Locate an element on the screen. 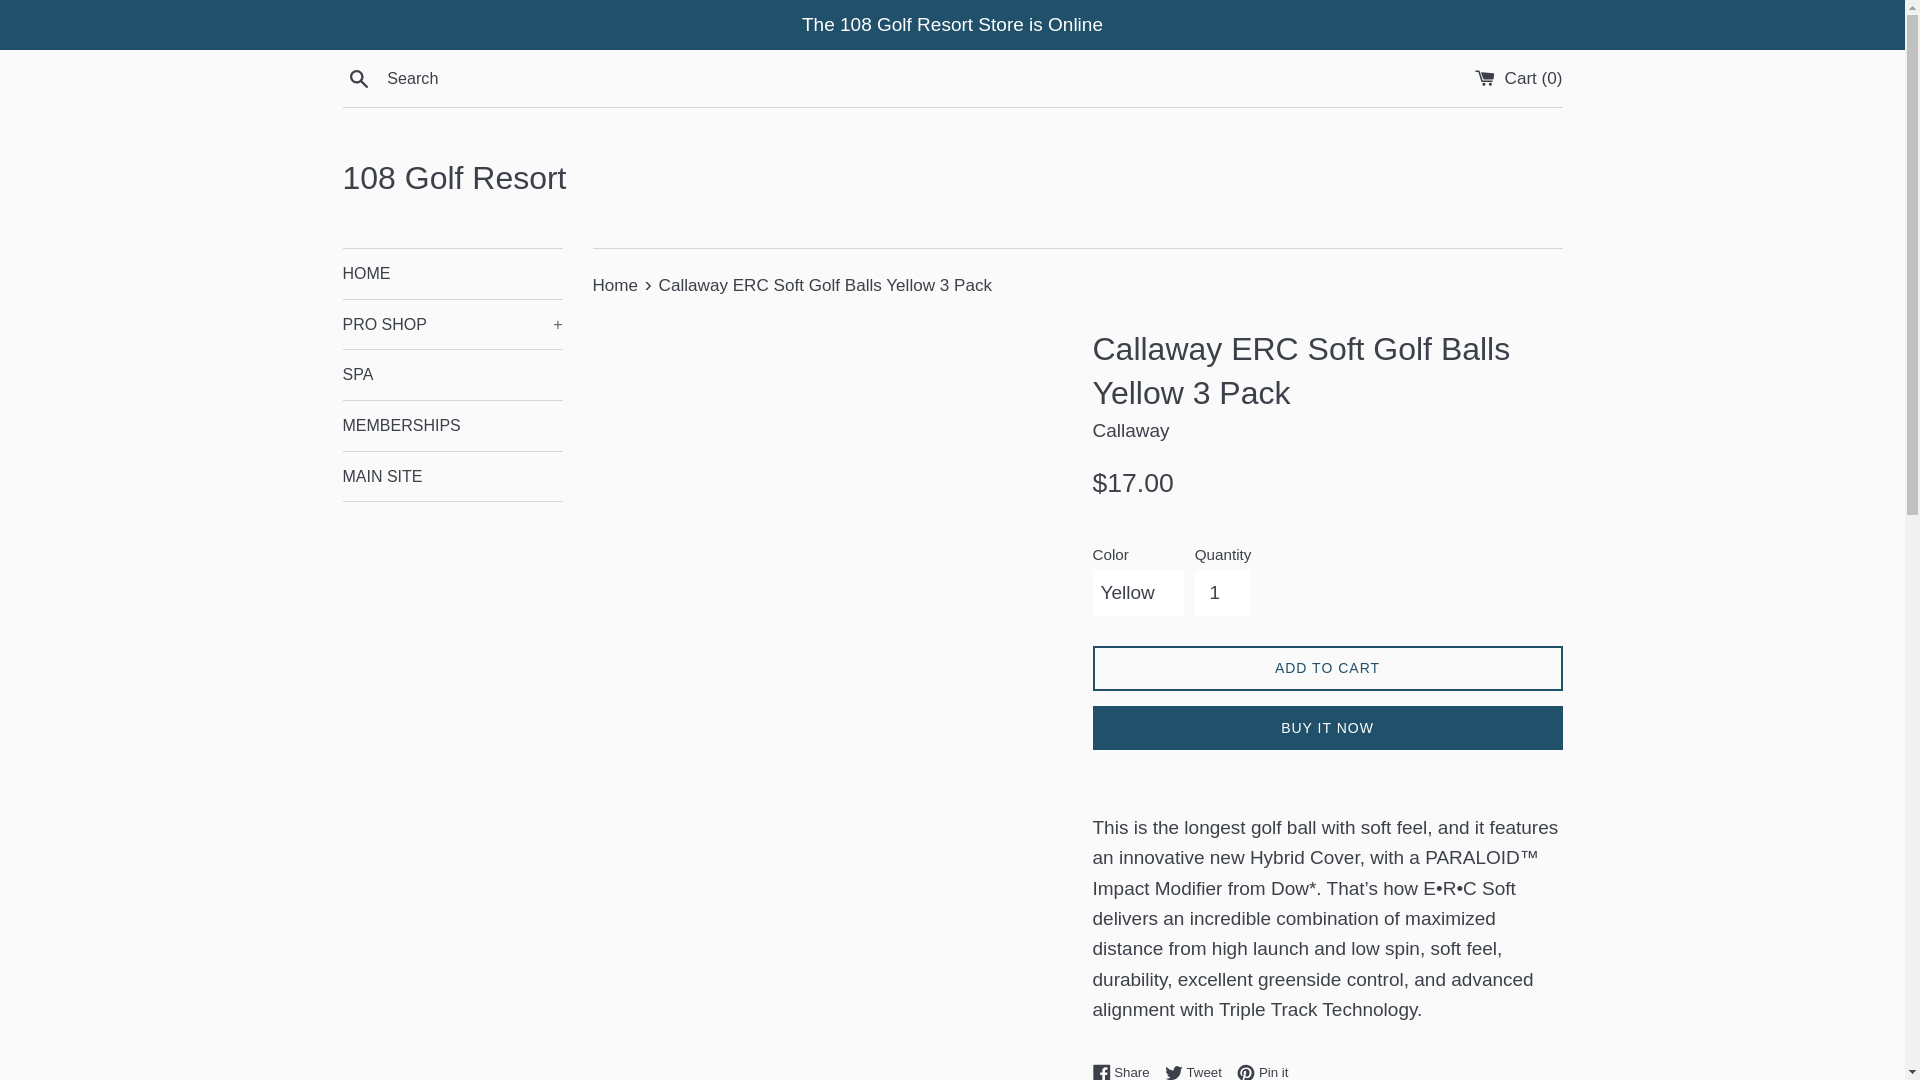  ADD TO CART is located at coordinates (1327, 668).